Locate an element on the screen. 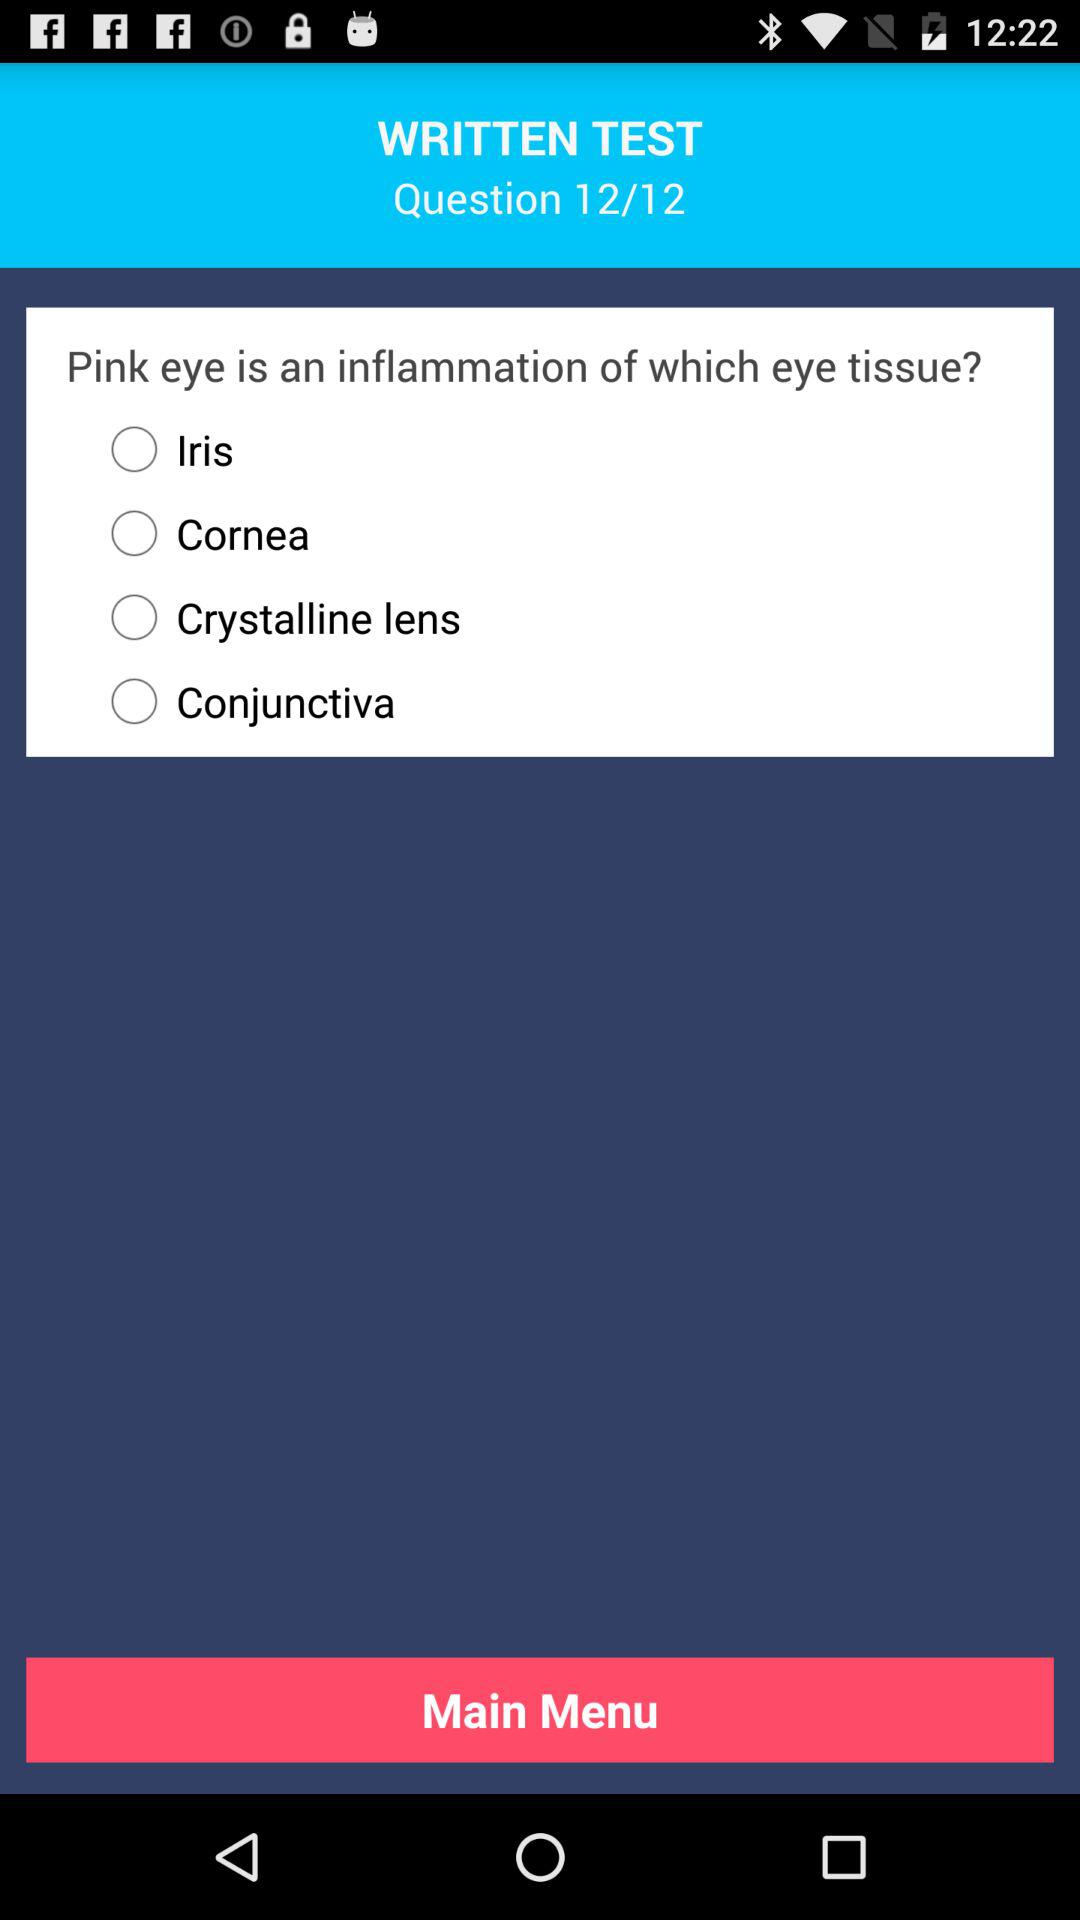  open crystalline lens radio button is located at coordinates (553, 617).